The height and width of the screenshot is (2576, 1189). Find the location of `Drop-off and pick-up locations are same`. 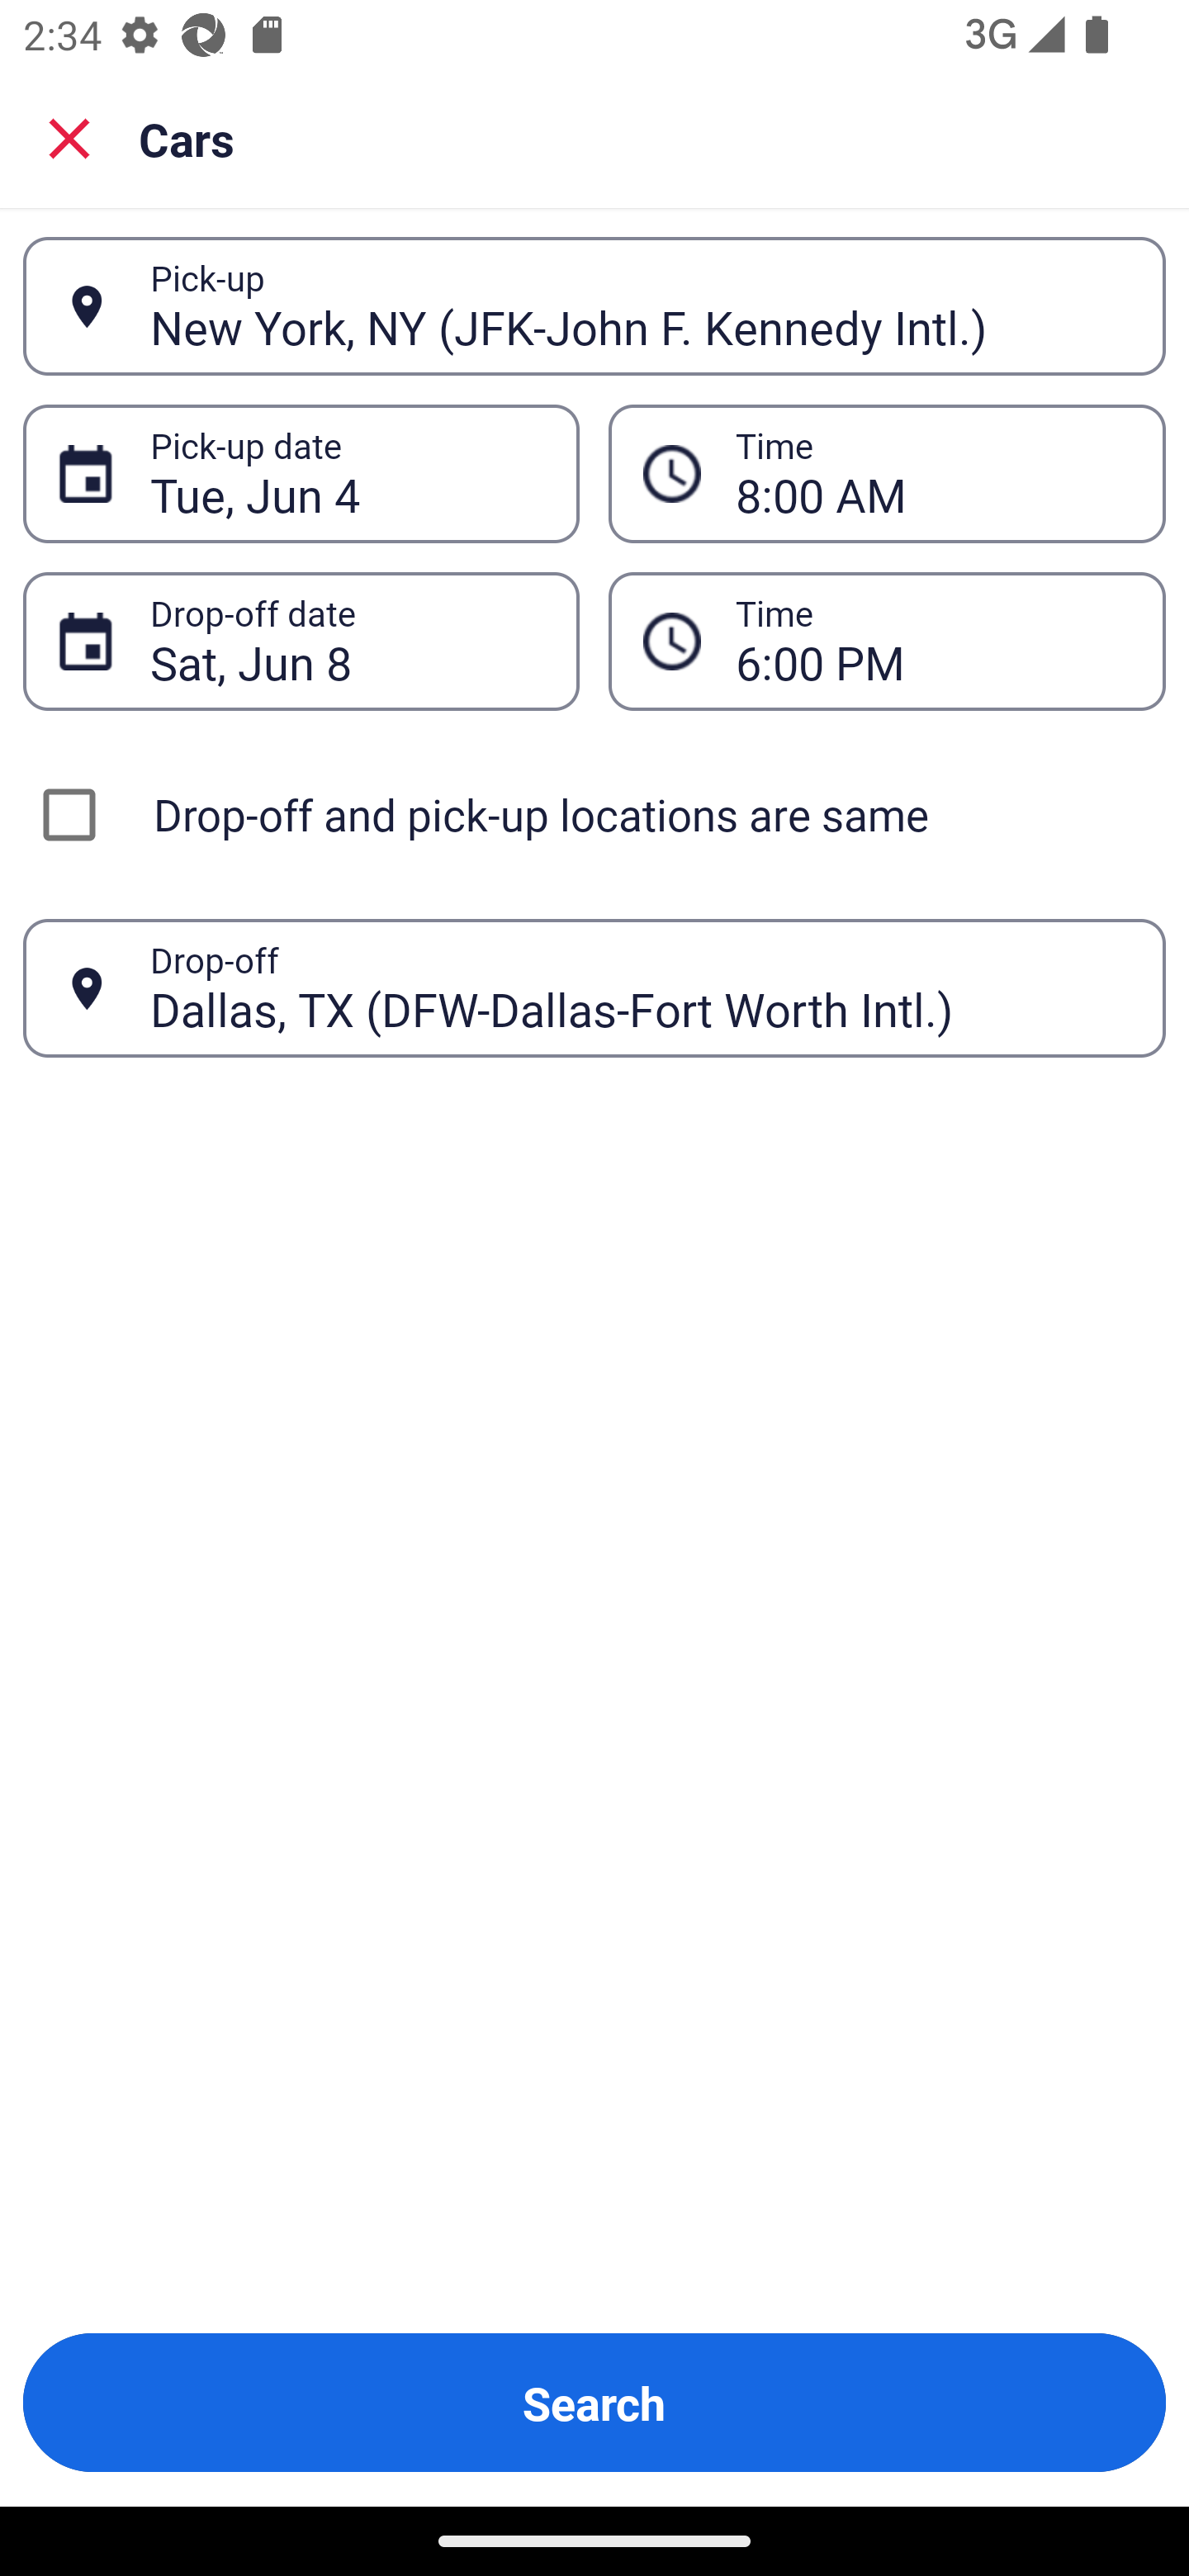

Drop-off and pick-up locations are same is located at coordinates (594, 814).